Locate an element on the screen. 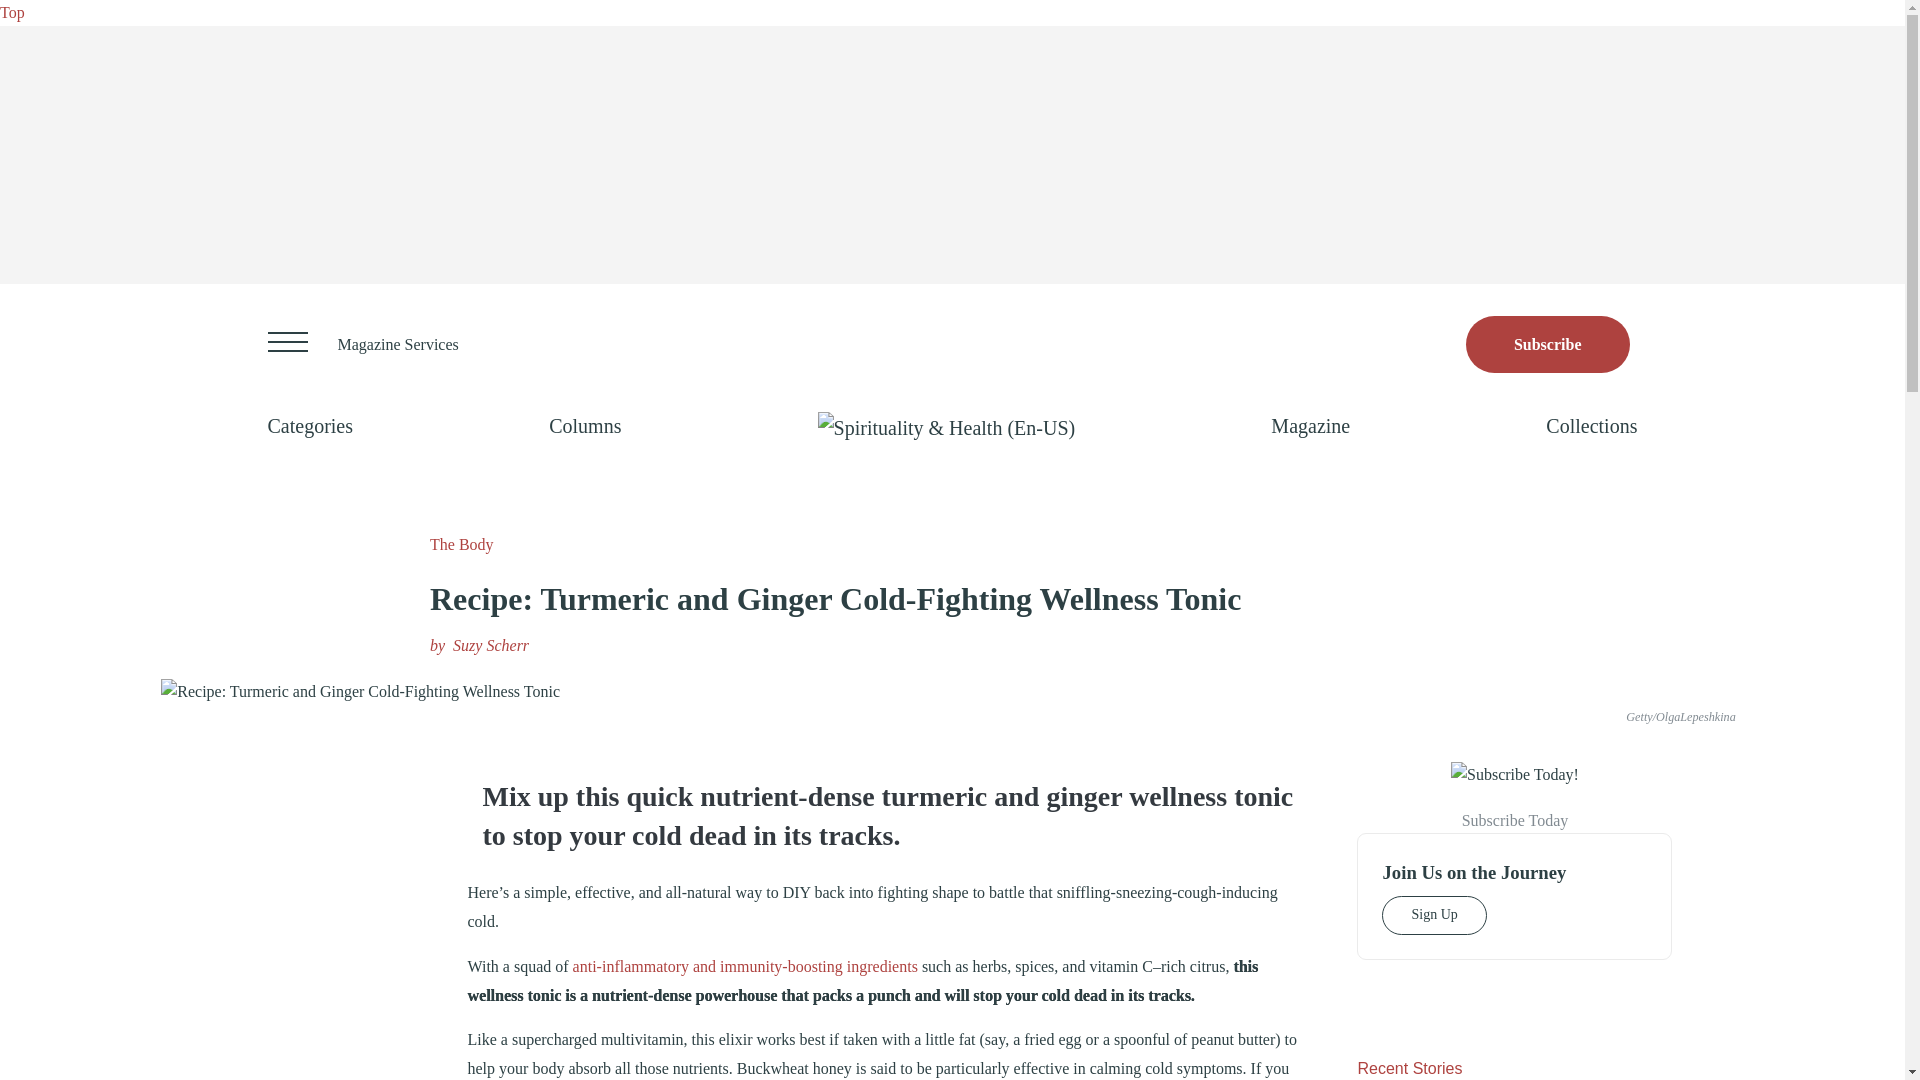  Top is located at coordinates (12, 12).